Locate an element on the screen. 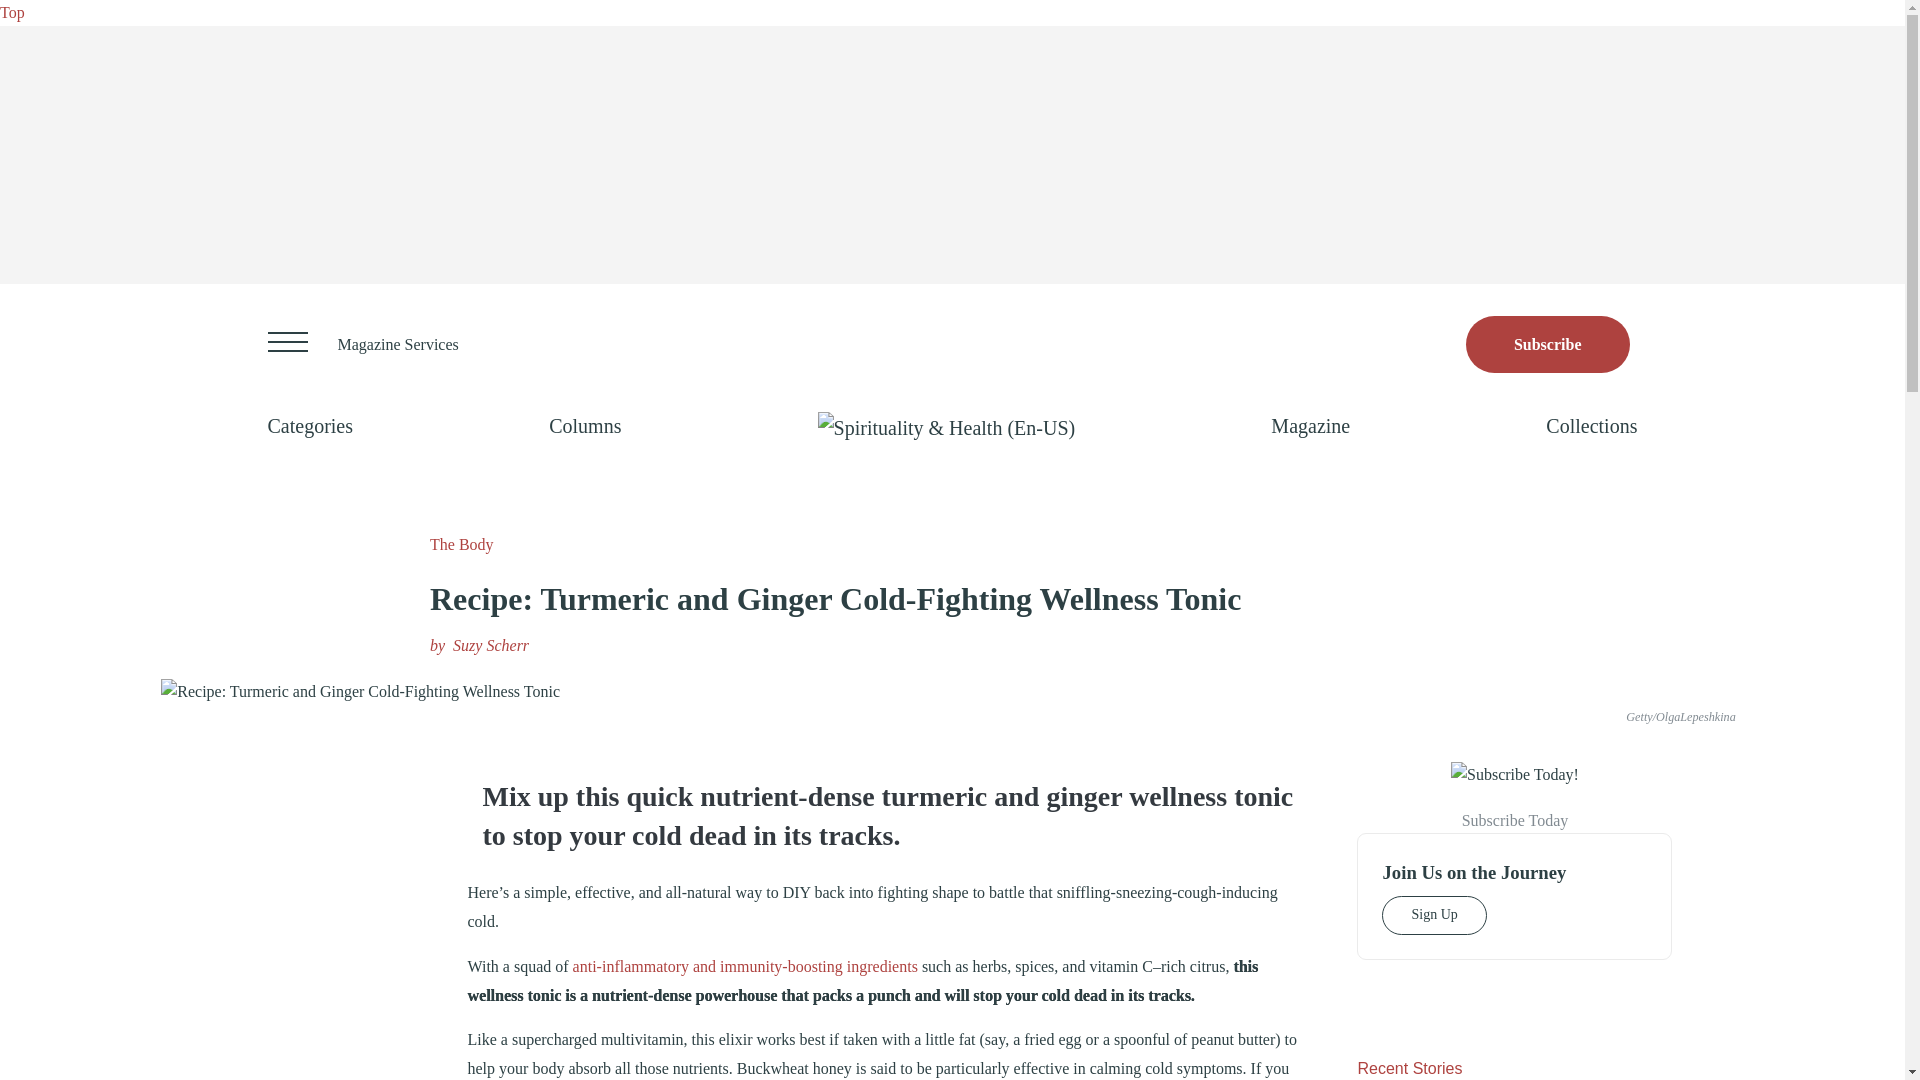  Top is located at coordinates (12, 12).